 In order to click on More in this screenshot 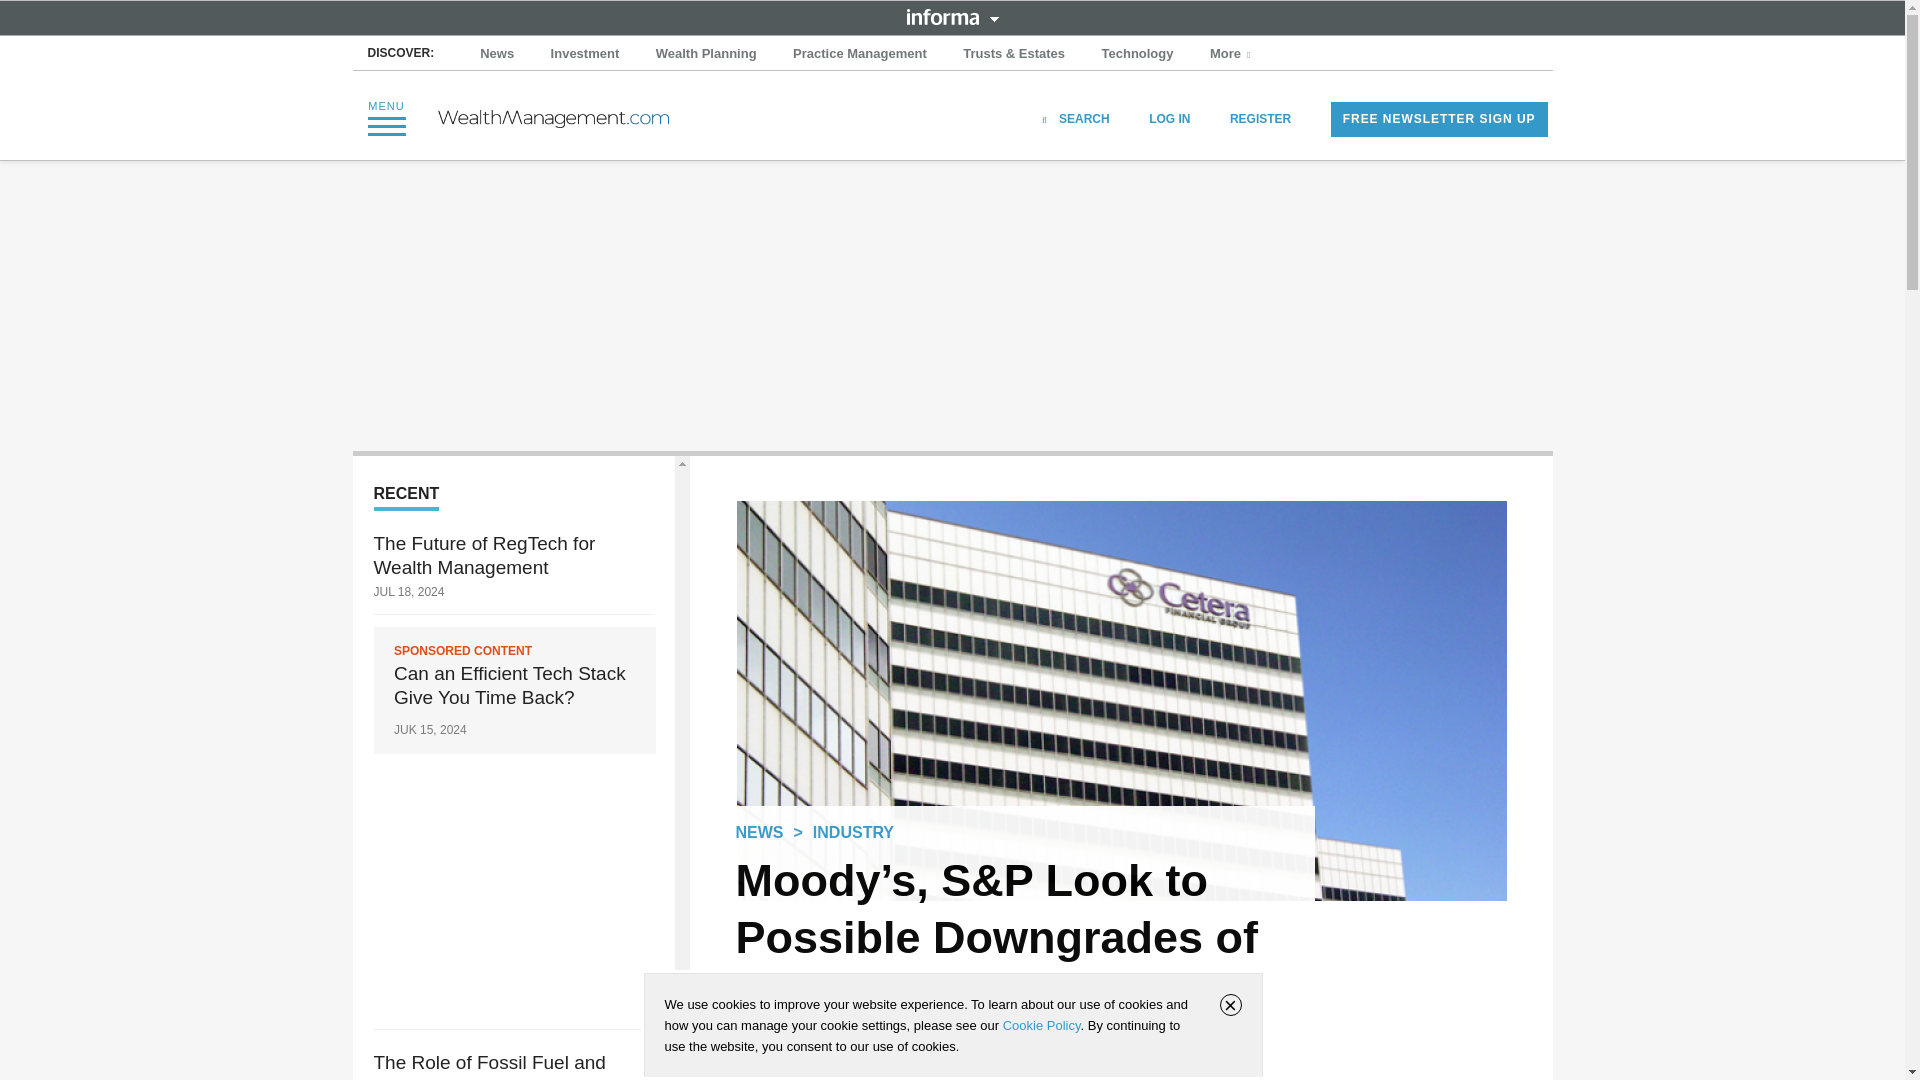, I will do `click(1232, 54)`.